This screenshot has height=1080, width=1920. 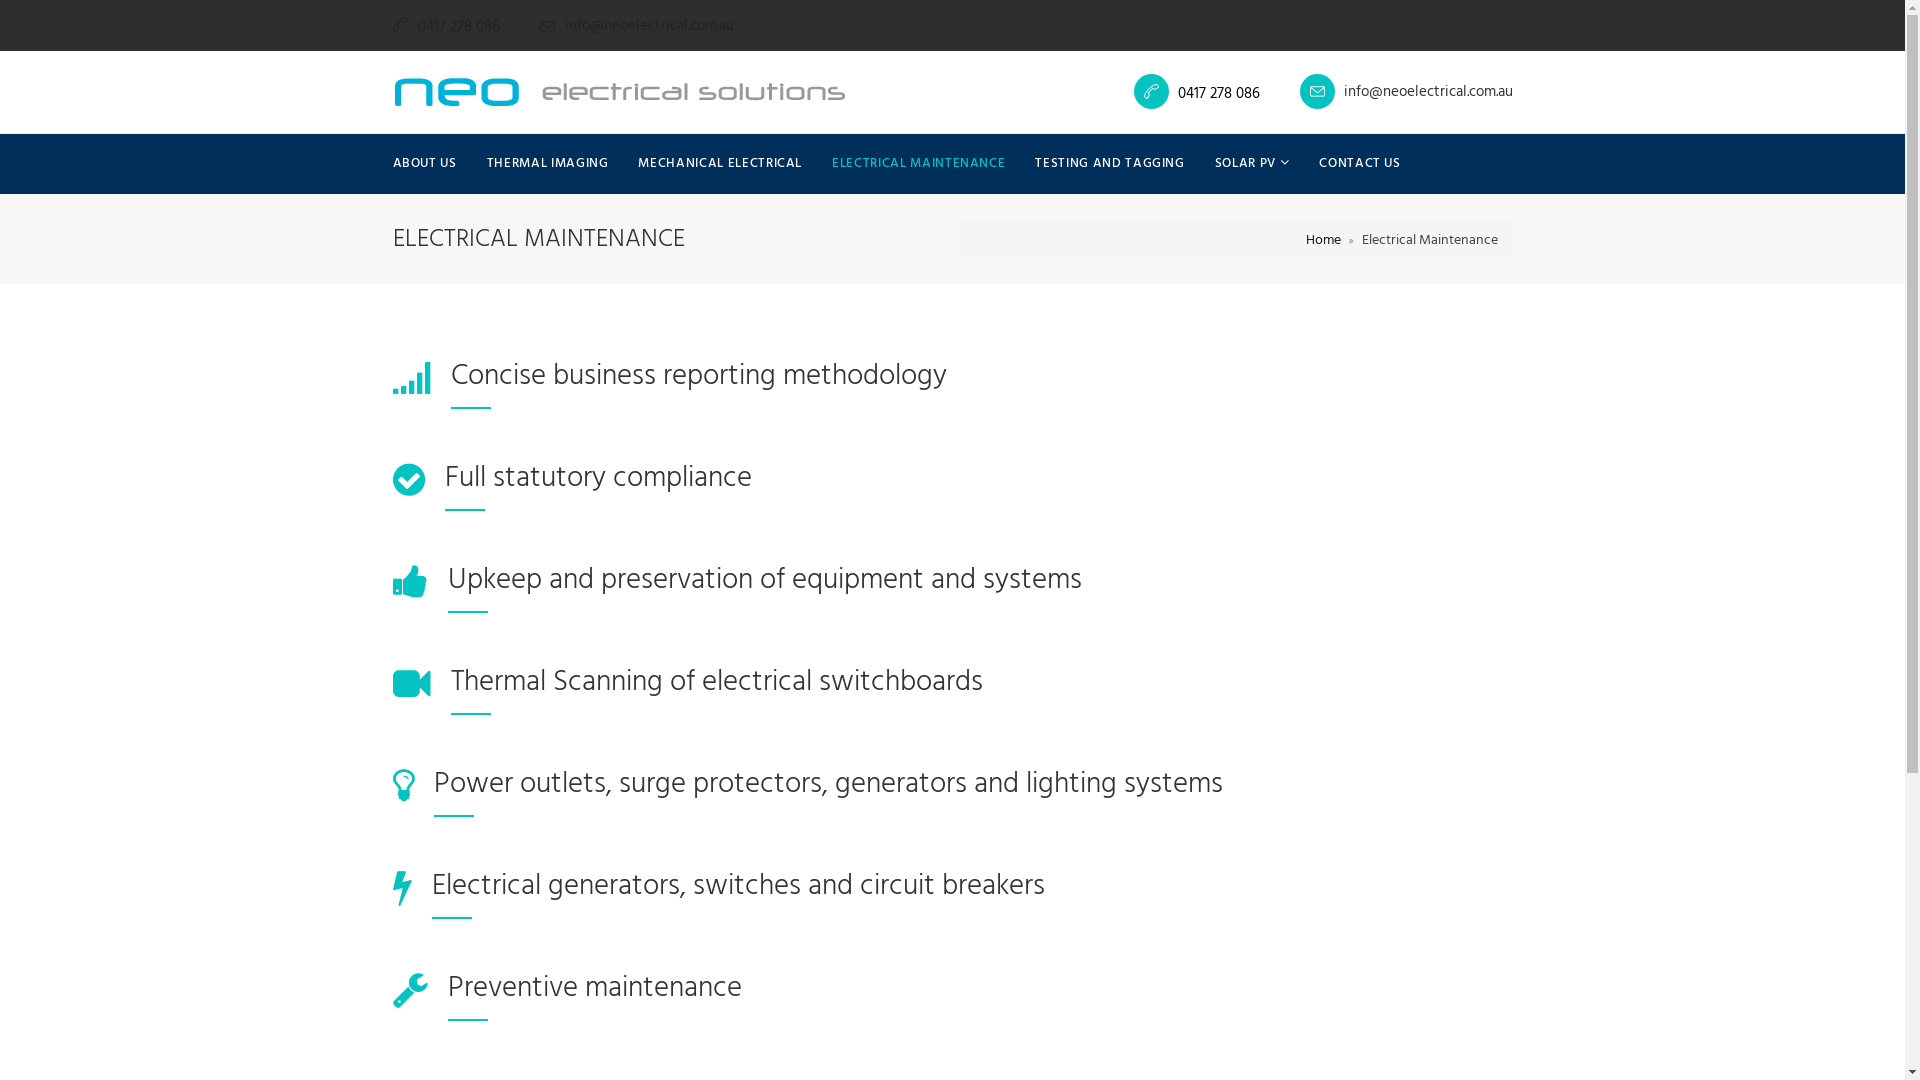 I want to click on Home, so click(x=1324, y=240).